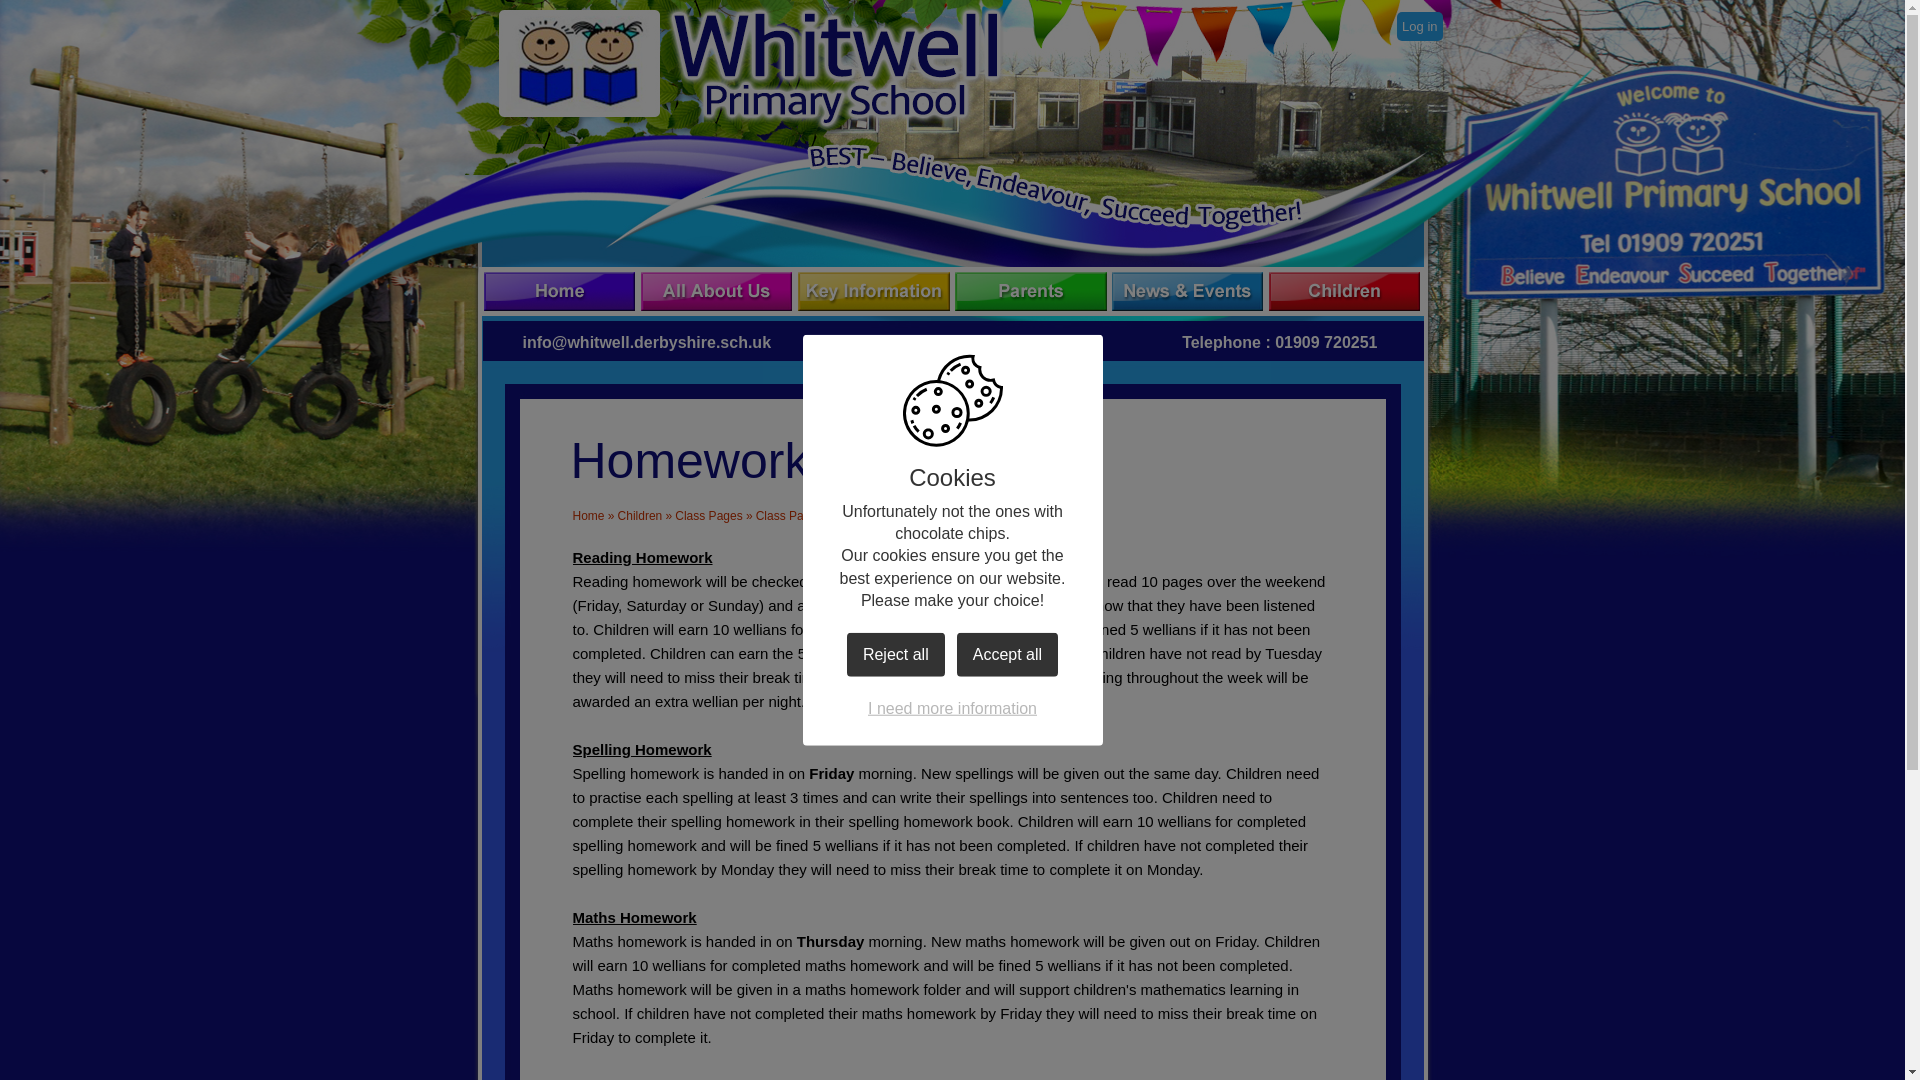 This screenshot has height=1080, width=1920. What do you see at coordinates (588, 515) in the screenshot?
I see `Home` at bounding box center [588, 515].